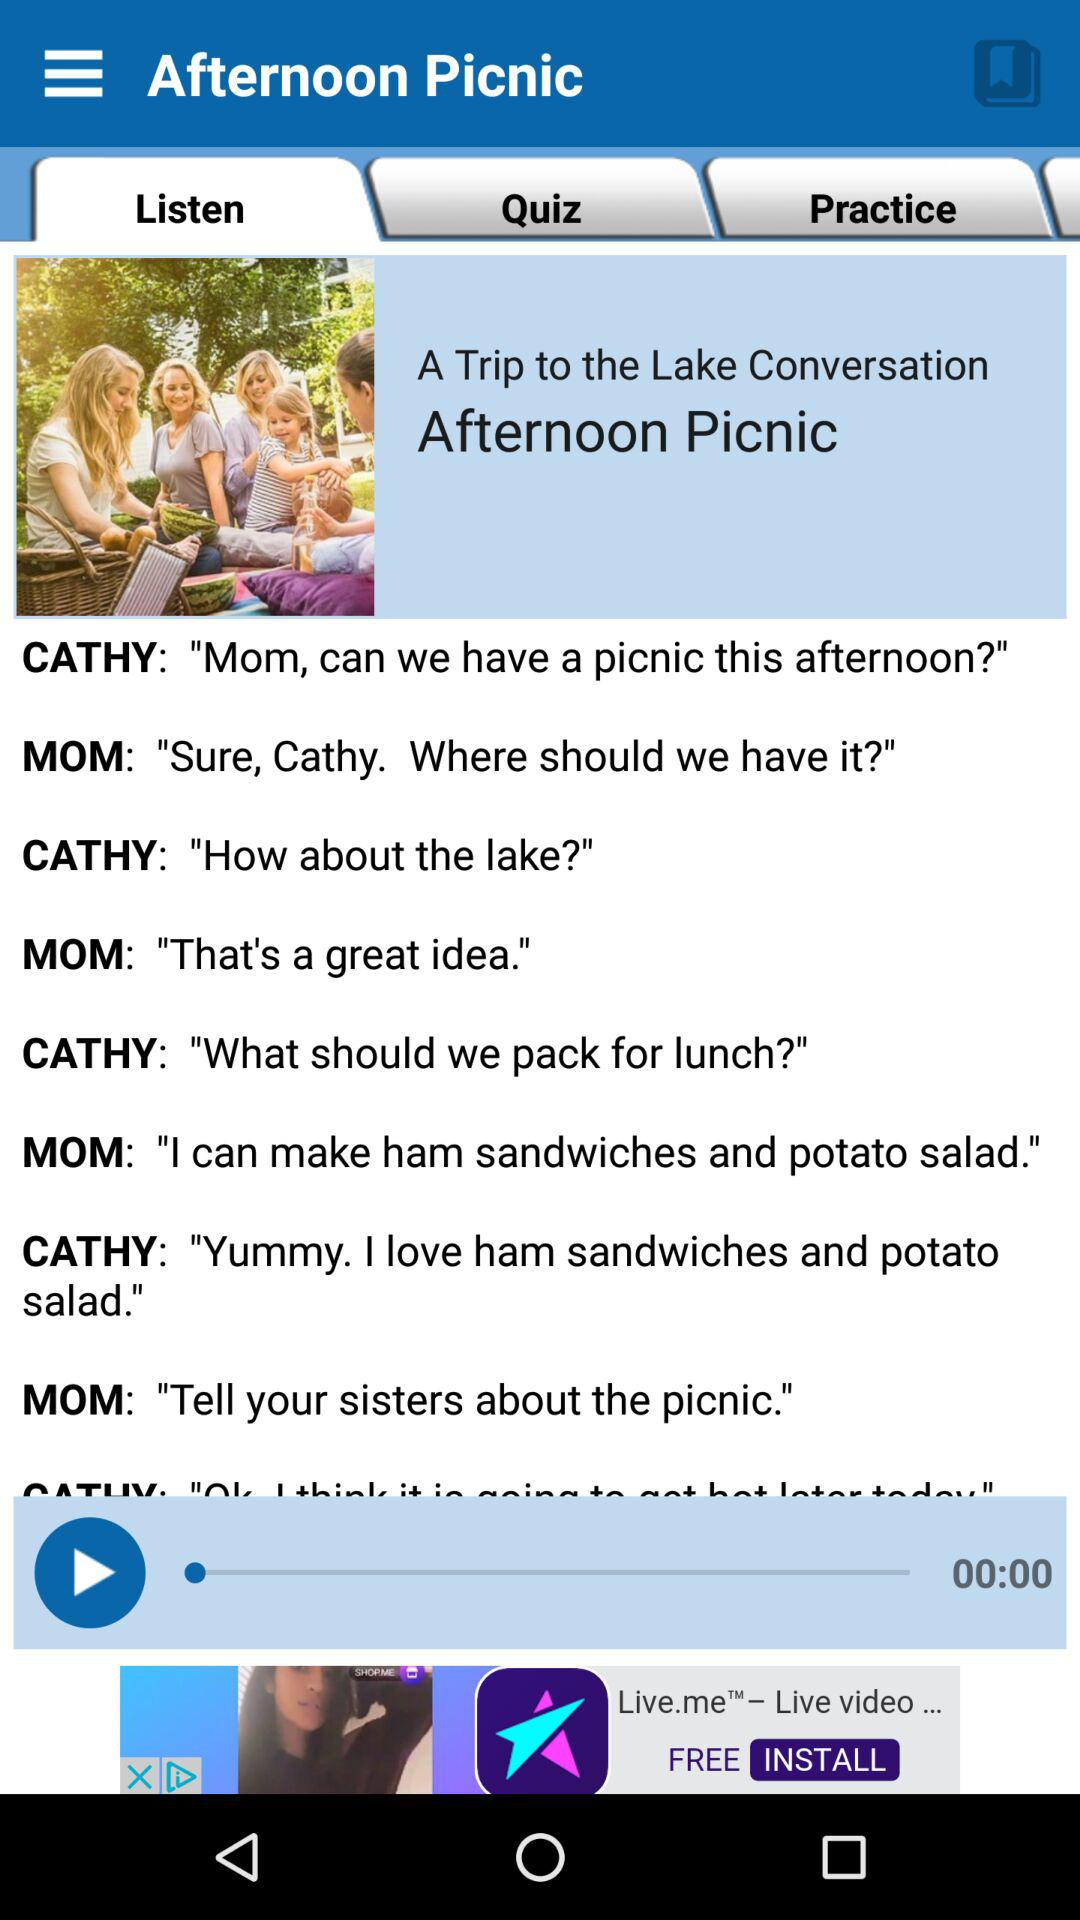 This screenshot has height=1920, width=1080. I want to click on press play, so click(90, 1572).